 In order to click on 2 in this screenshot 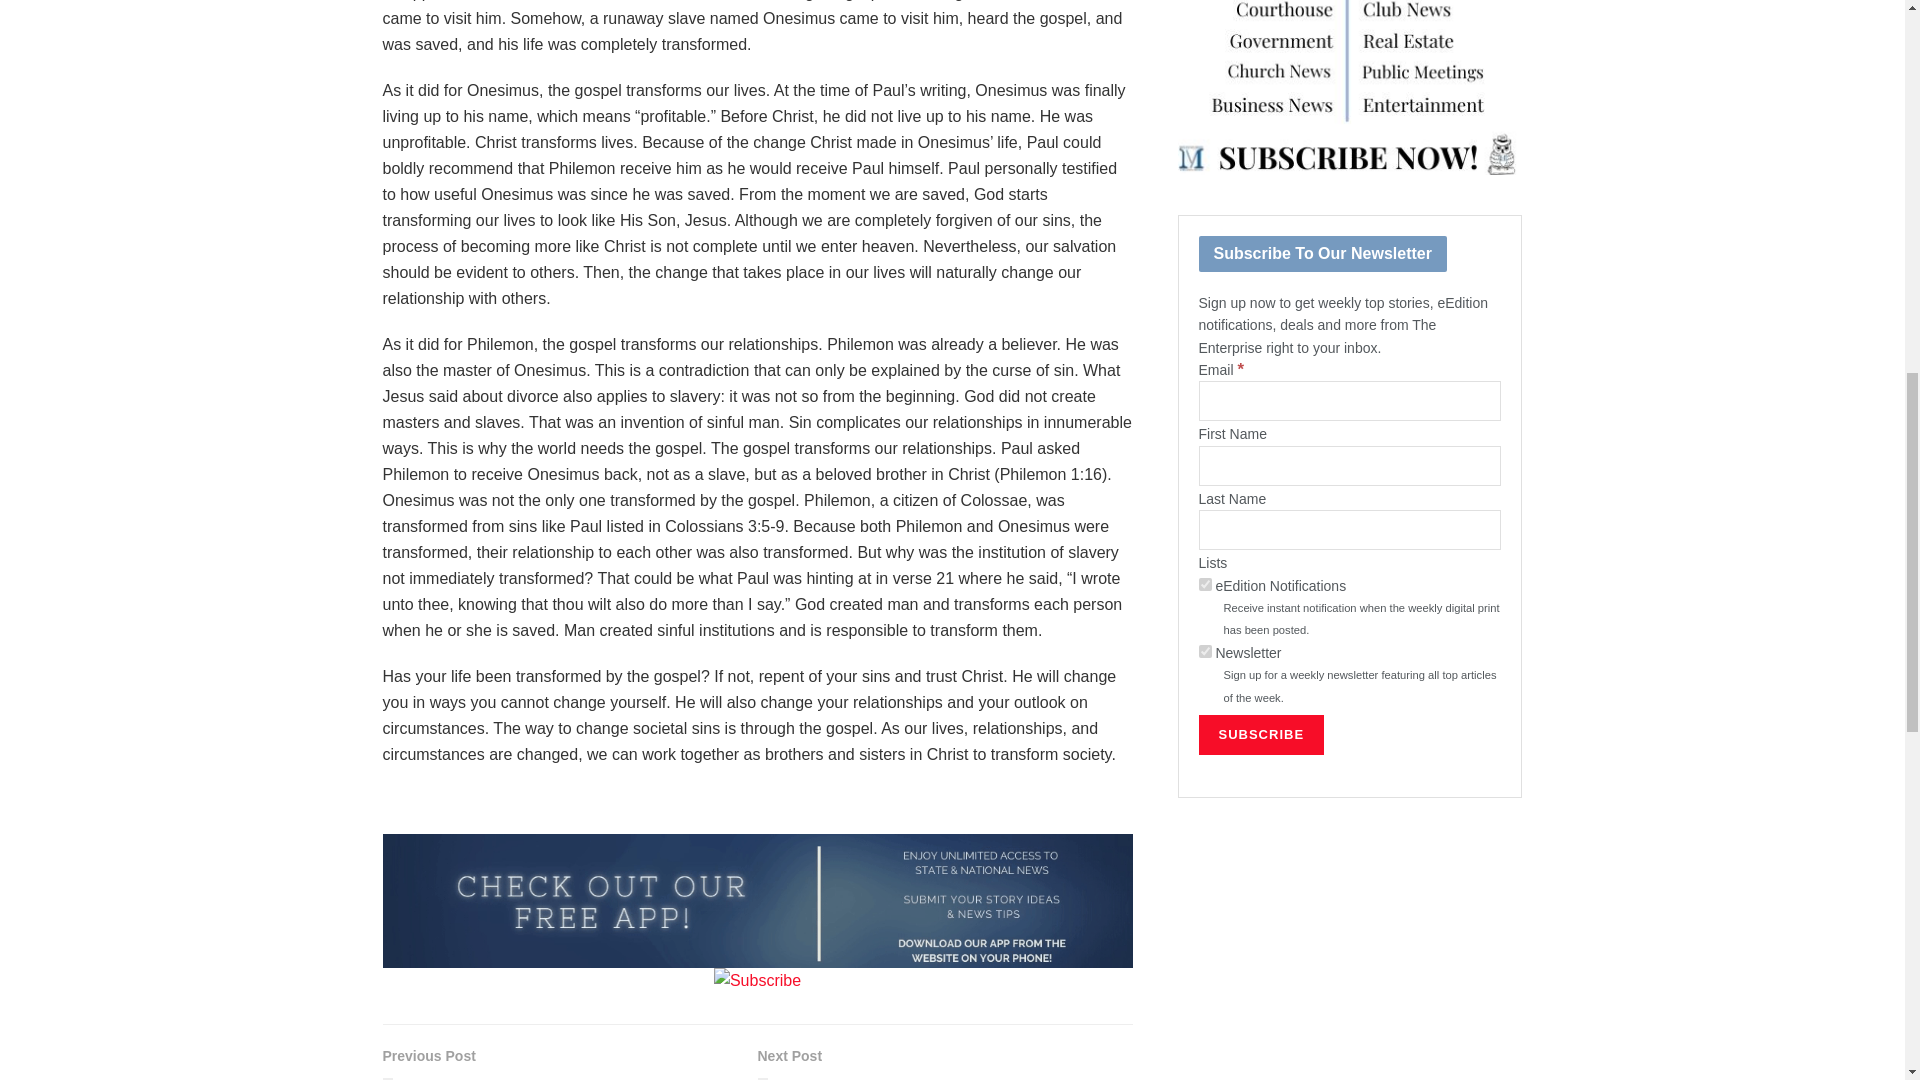, I will do `click(1204, 584)`.